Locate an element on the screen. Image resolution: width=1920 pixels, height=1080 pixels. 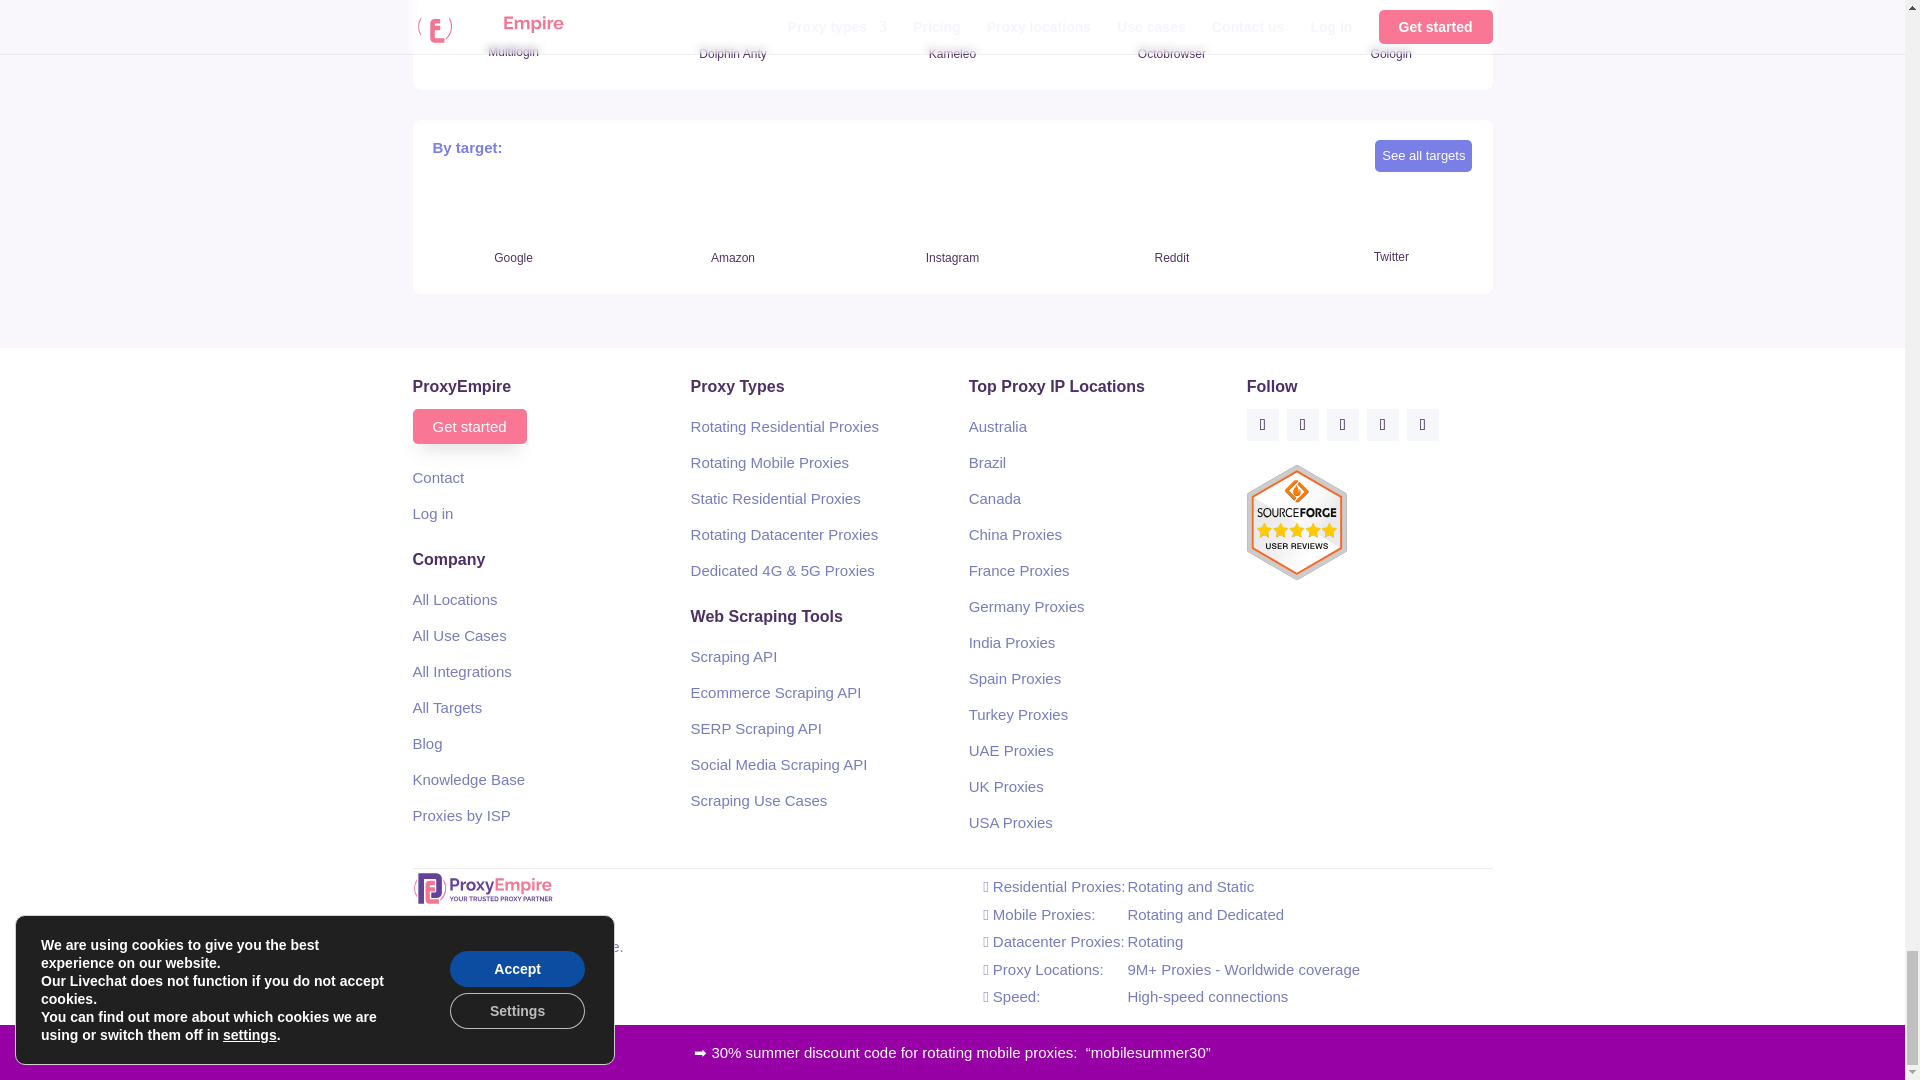
logo purple proxyempire-01-01 is located at coordinates (482, 888).